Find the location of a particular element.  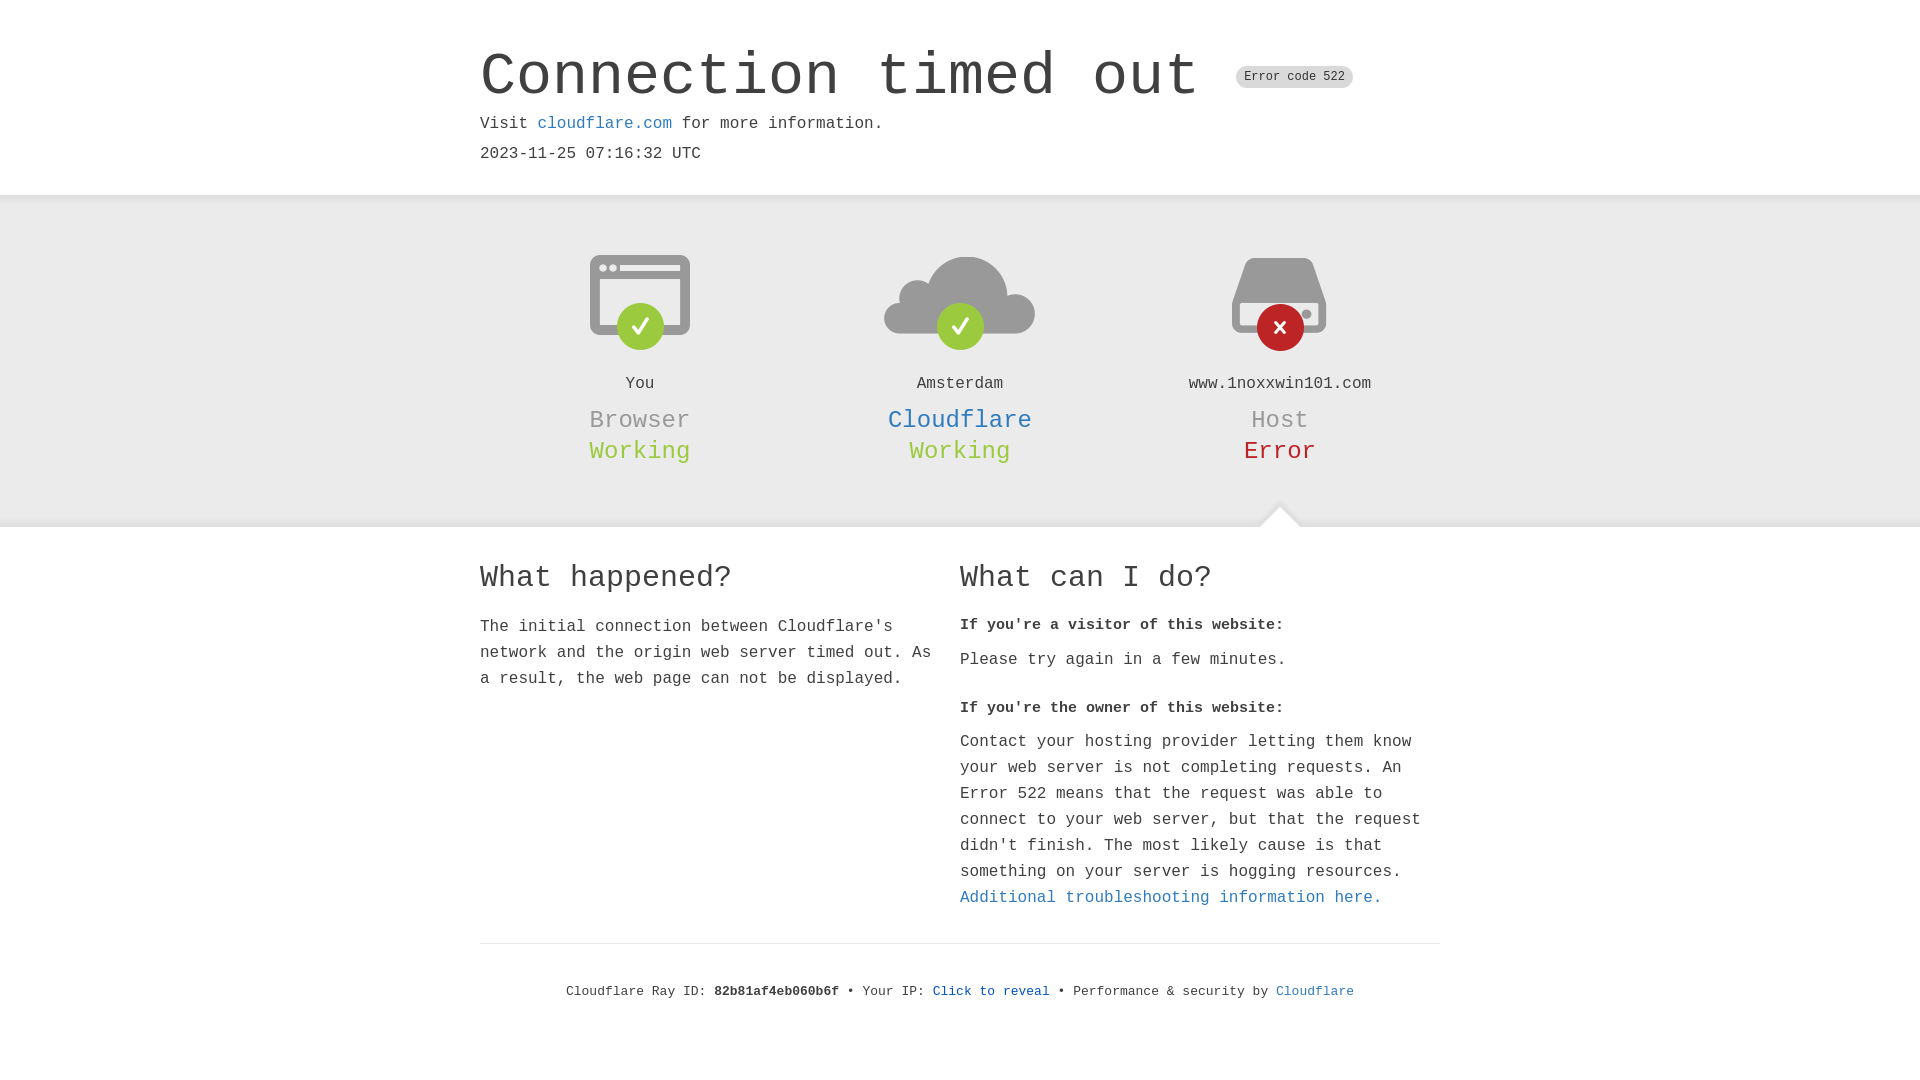

cloudflare.com is located at coordinates (605, 124).